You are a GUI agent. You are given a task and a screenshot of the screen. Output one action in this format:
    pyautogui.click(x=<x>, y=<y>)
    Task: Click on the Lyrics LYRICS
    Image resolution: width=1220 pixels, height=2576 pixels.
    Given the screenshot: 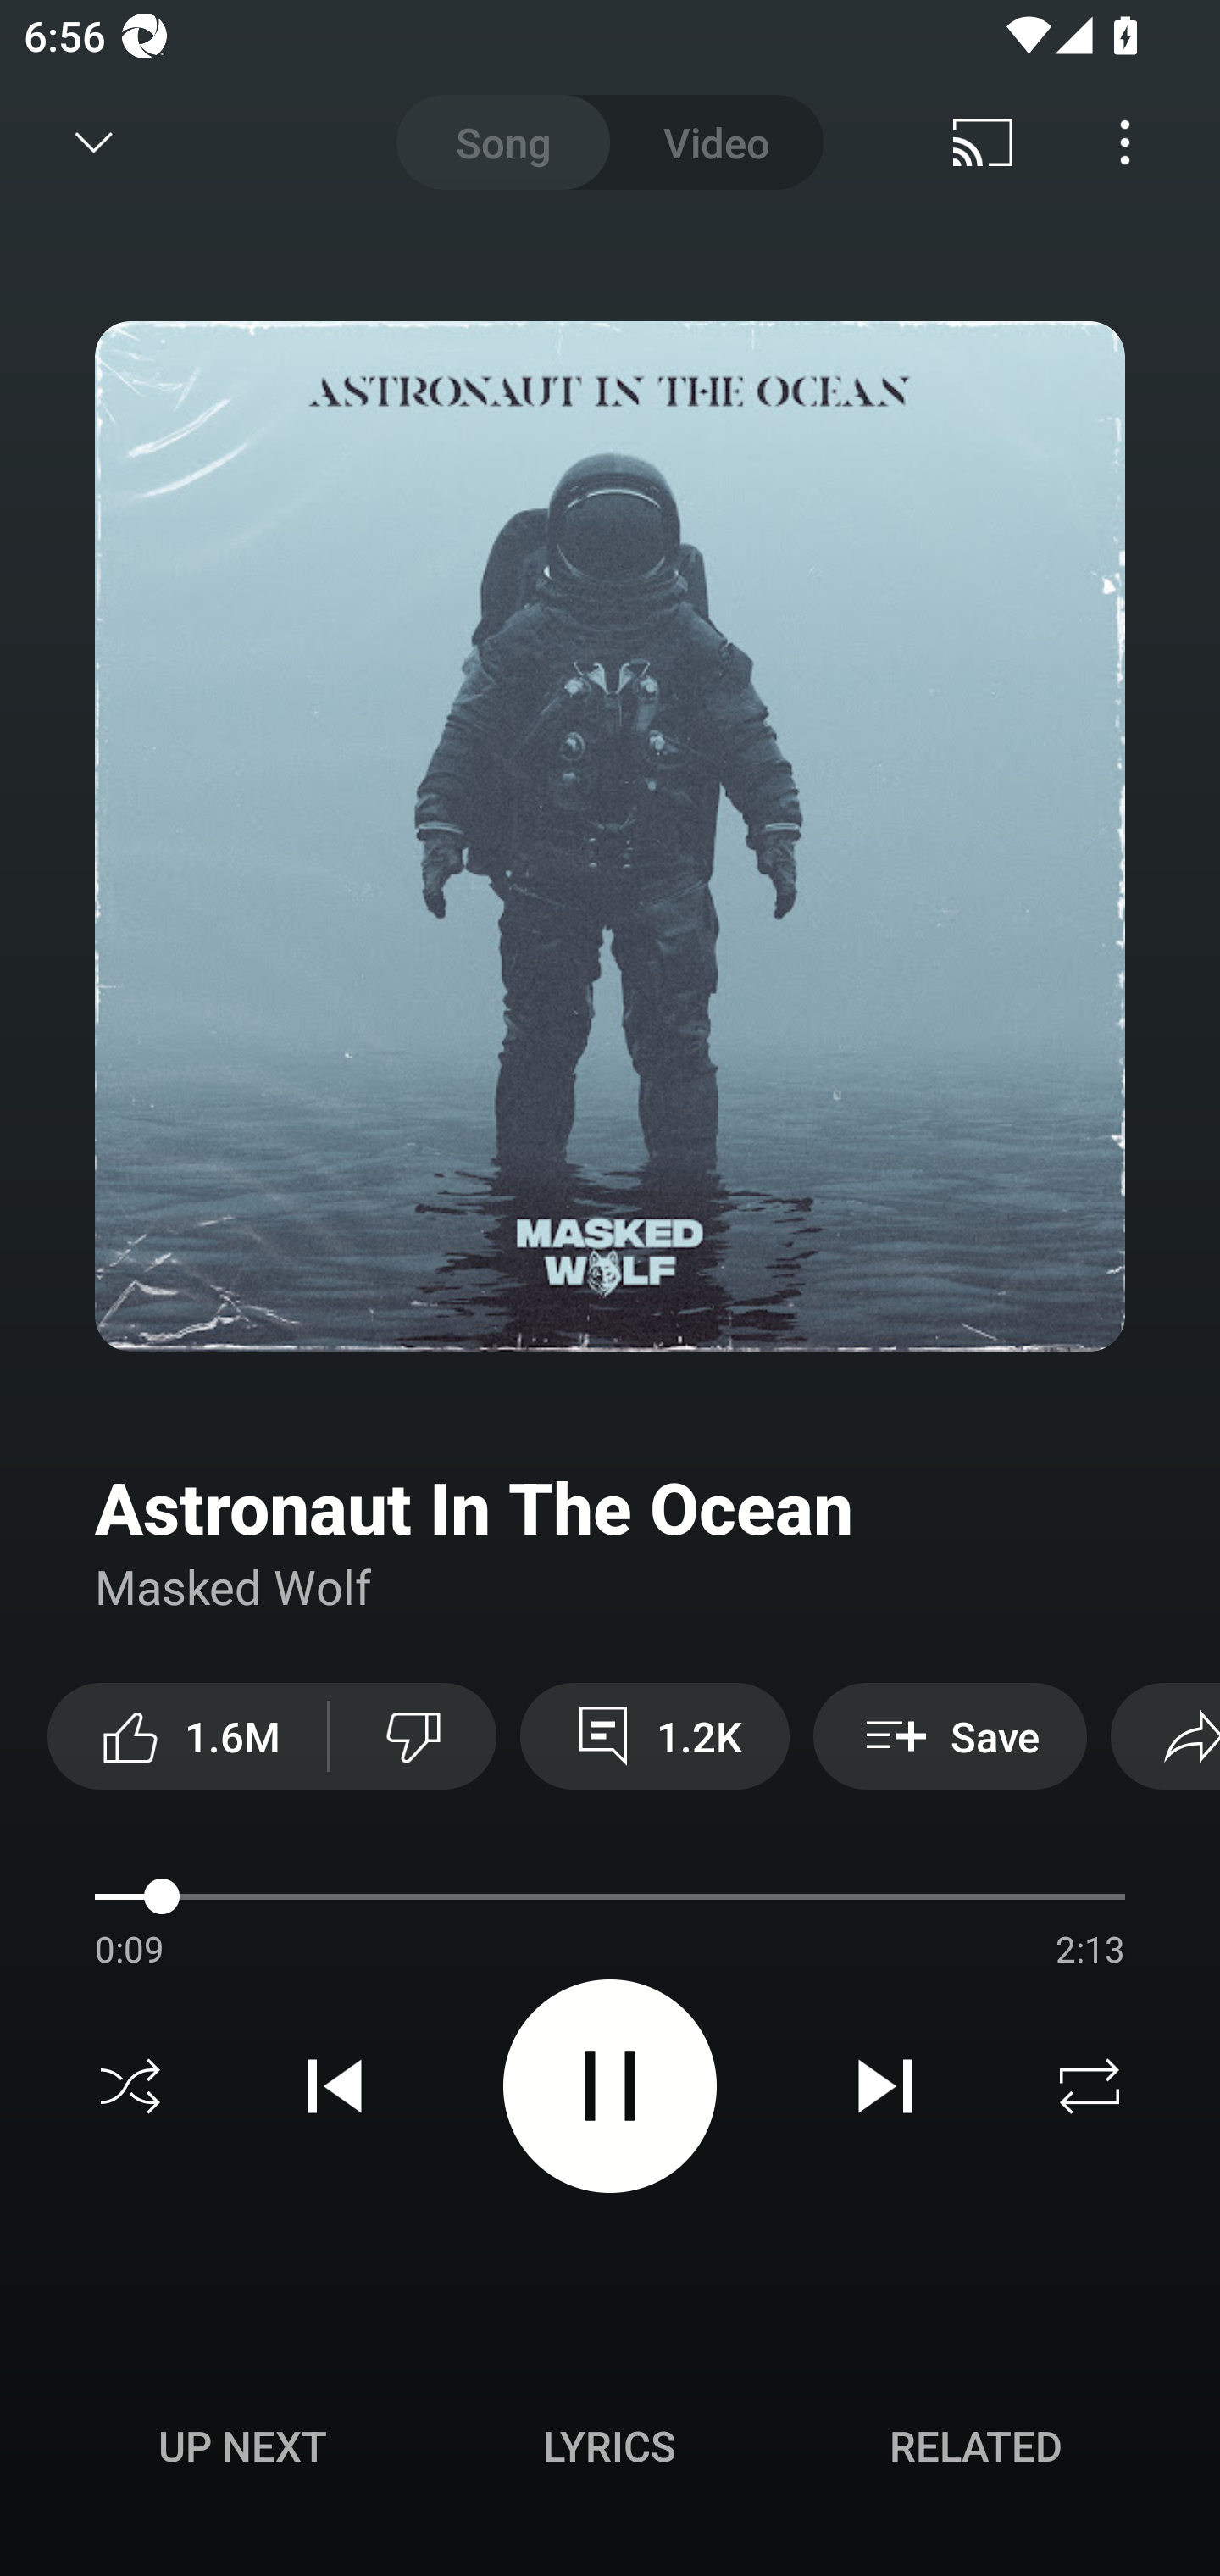 What is the action you would take?
    pyautogui.click(x=609, y=2446)
    